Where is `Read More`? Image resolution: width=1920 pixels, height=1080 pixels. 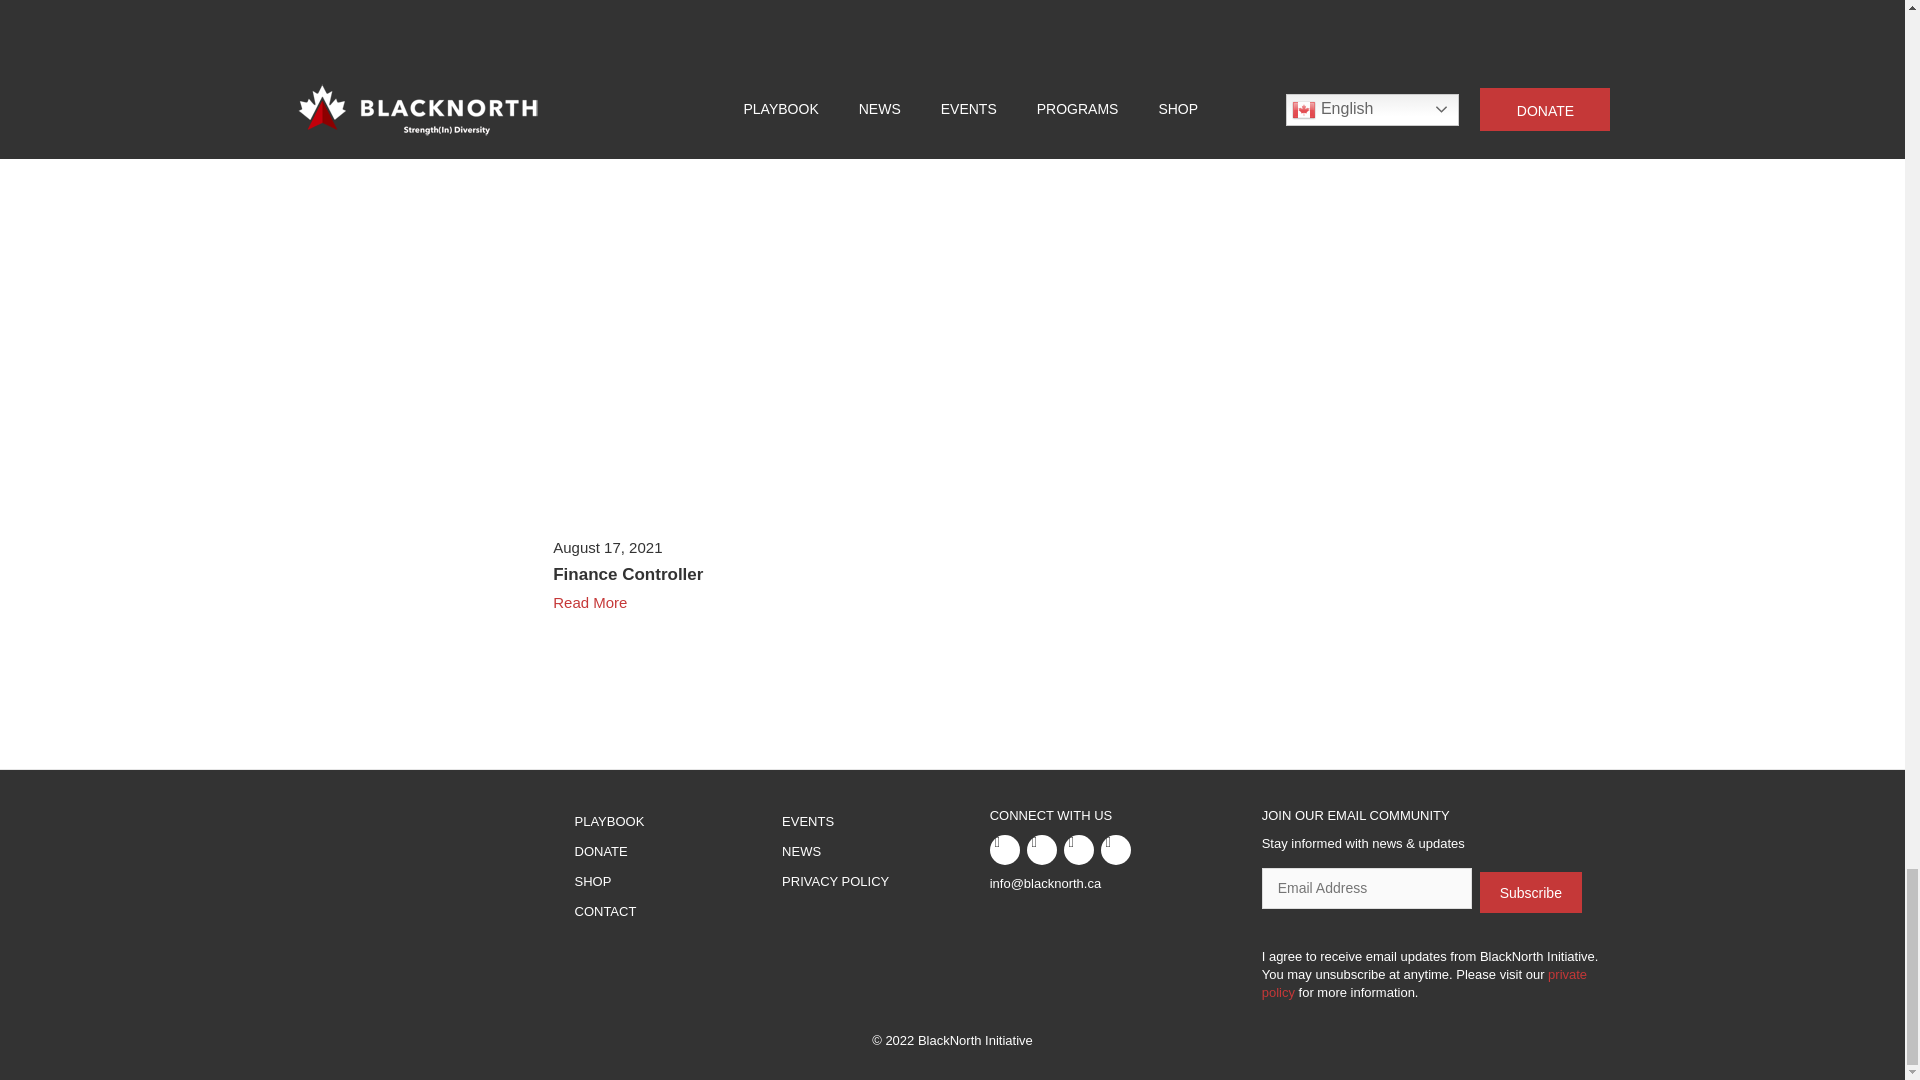 Read More is located at coordinates (952, 600).